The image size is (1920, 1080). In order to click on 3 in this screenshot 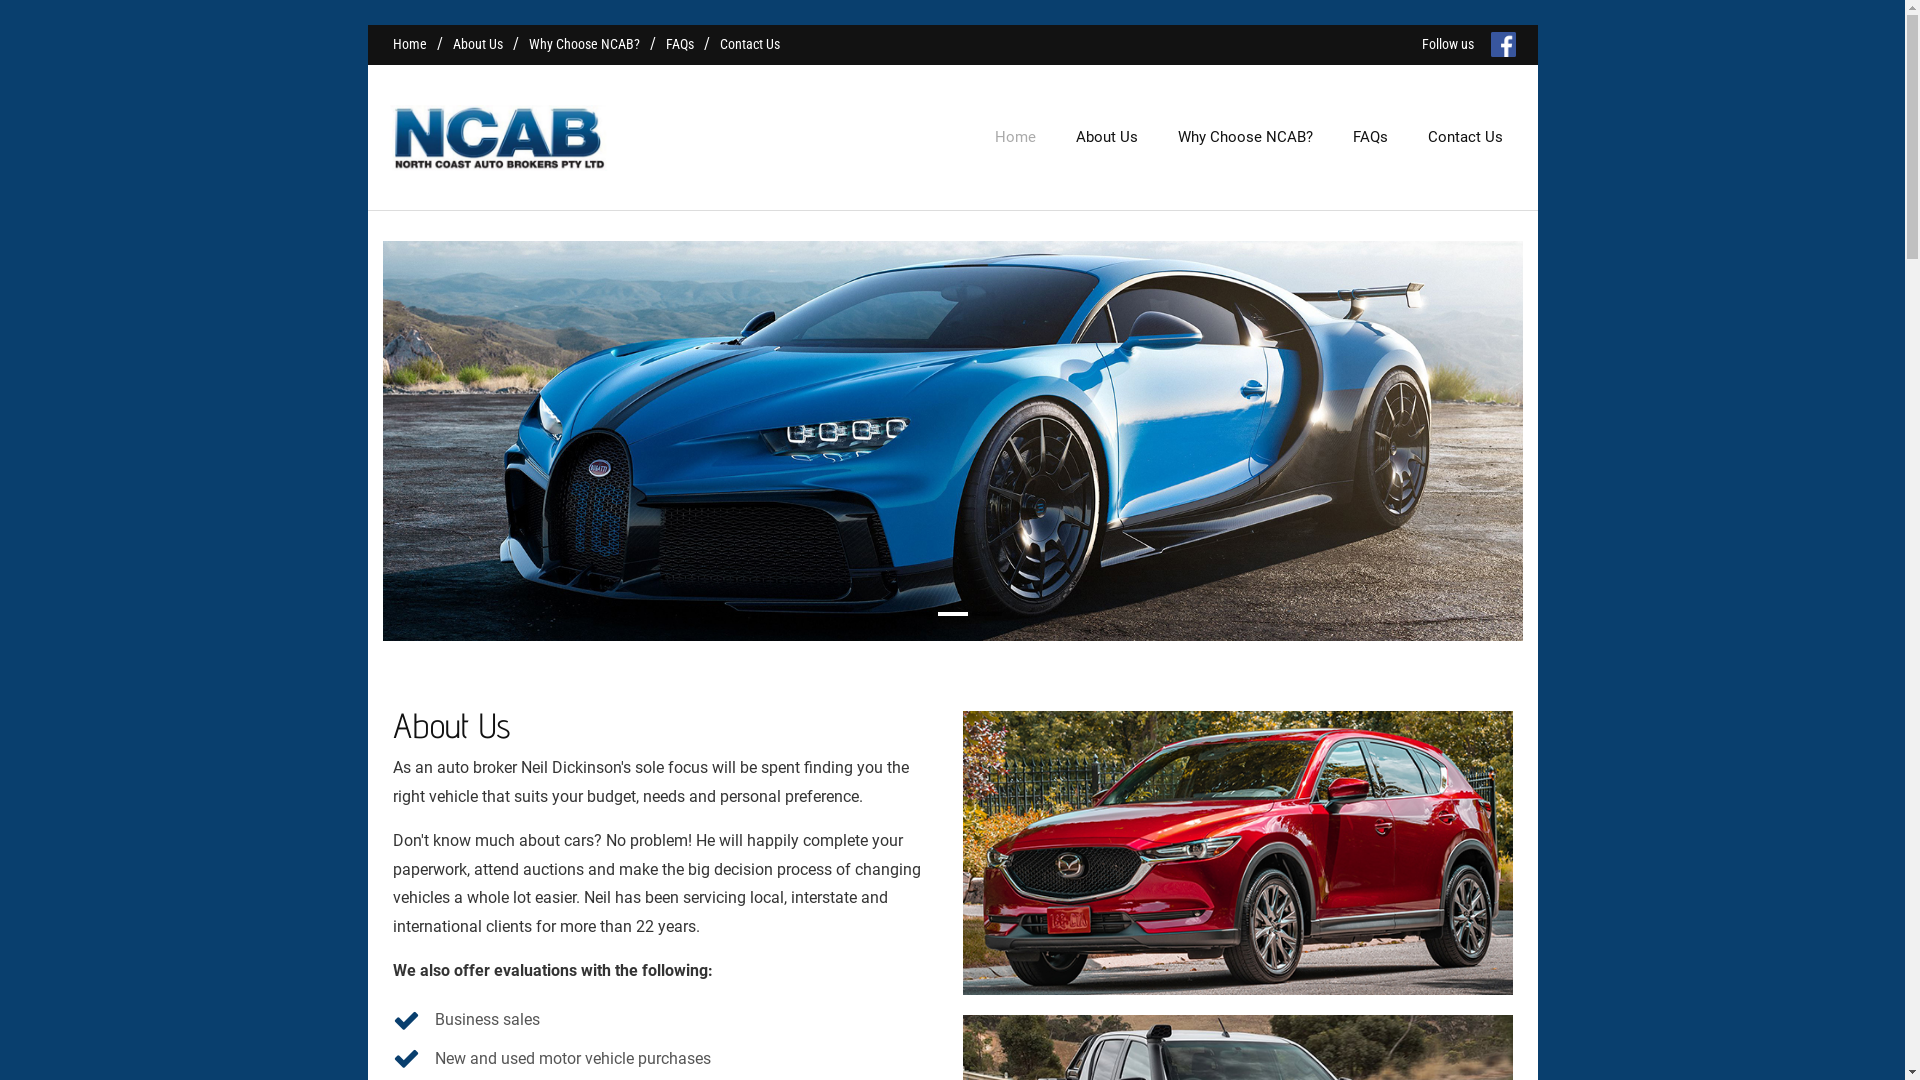, I will do `click(987, 614)`.